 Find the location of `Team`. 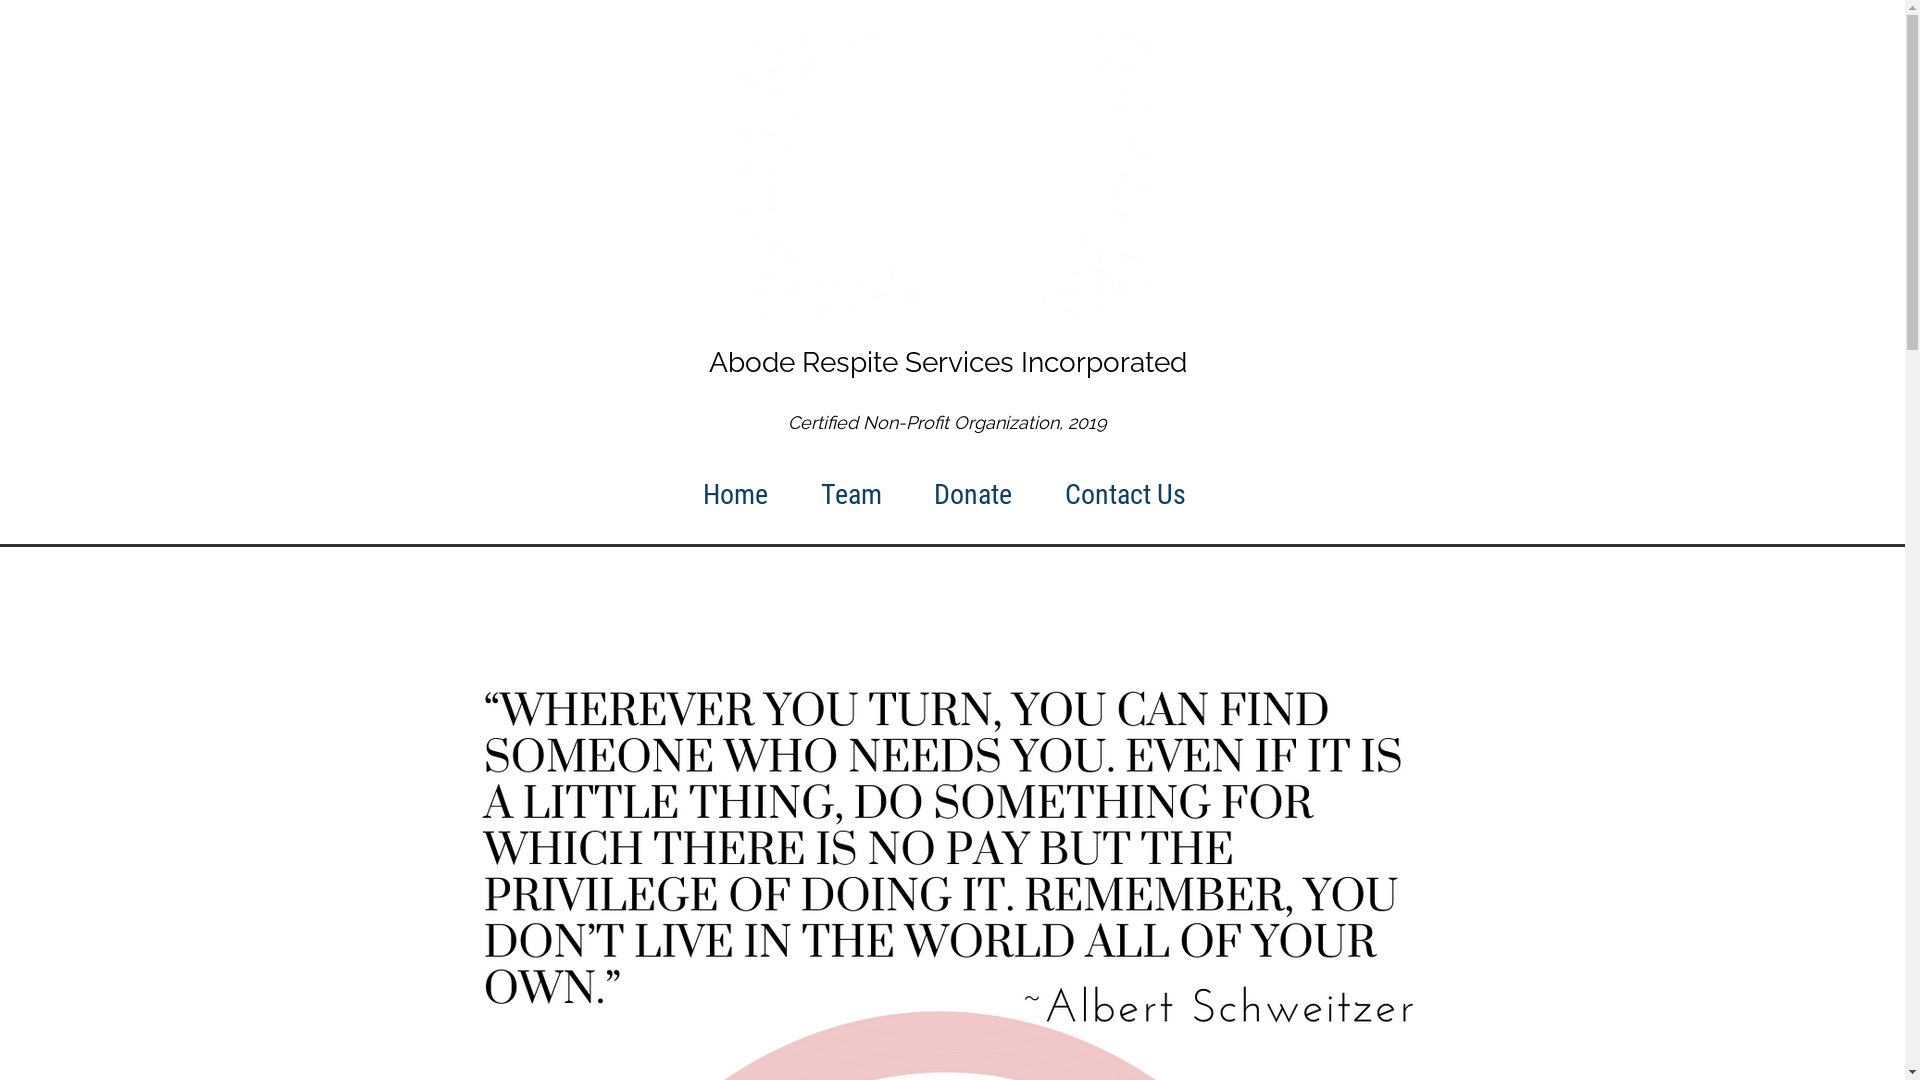

Team is located at coordinates (851, 494).